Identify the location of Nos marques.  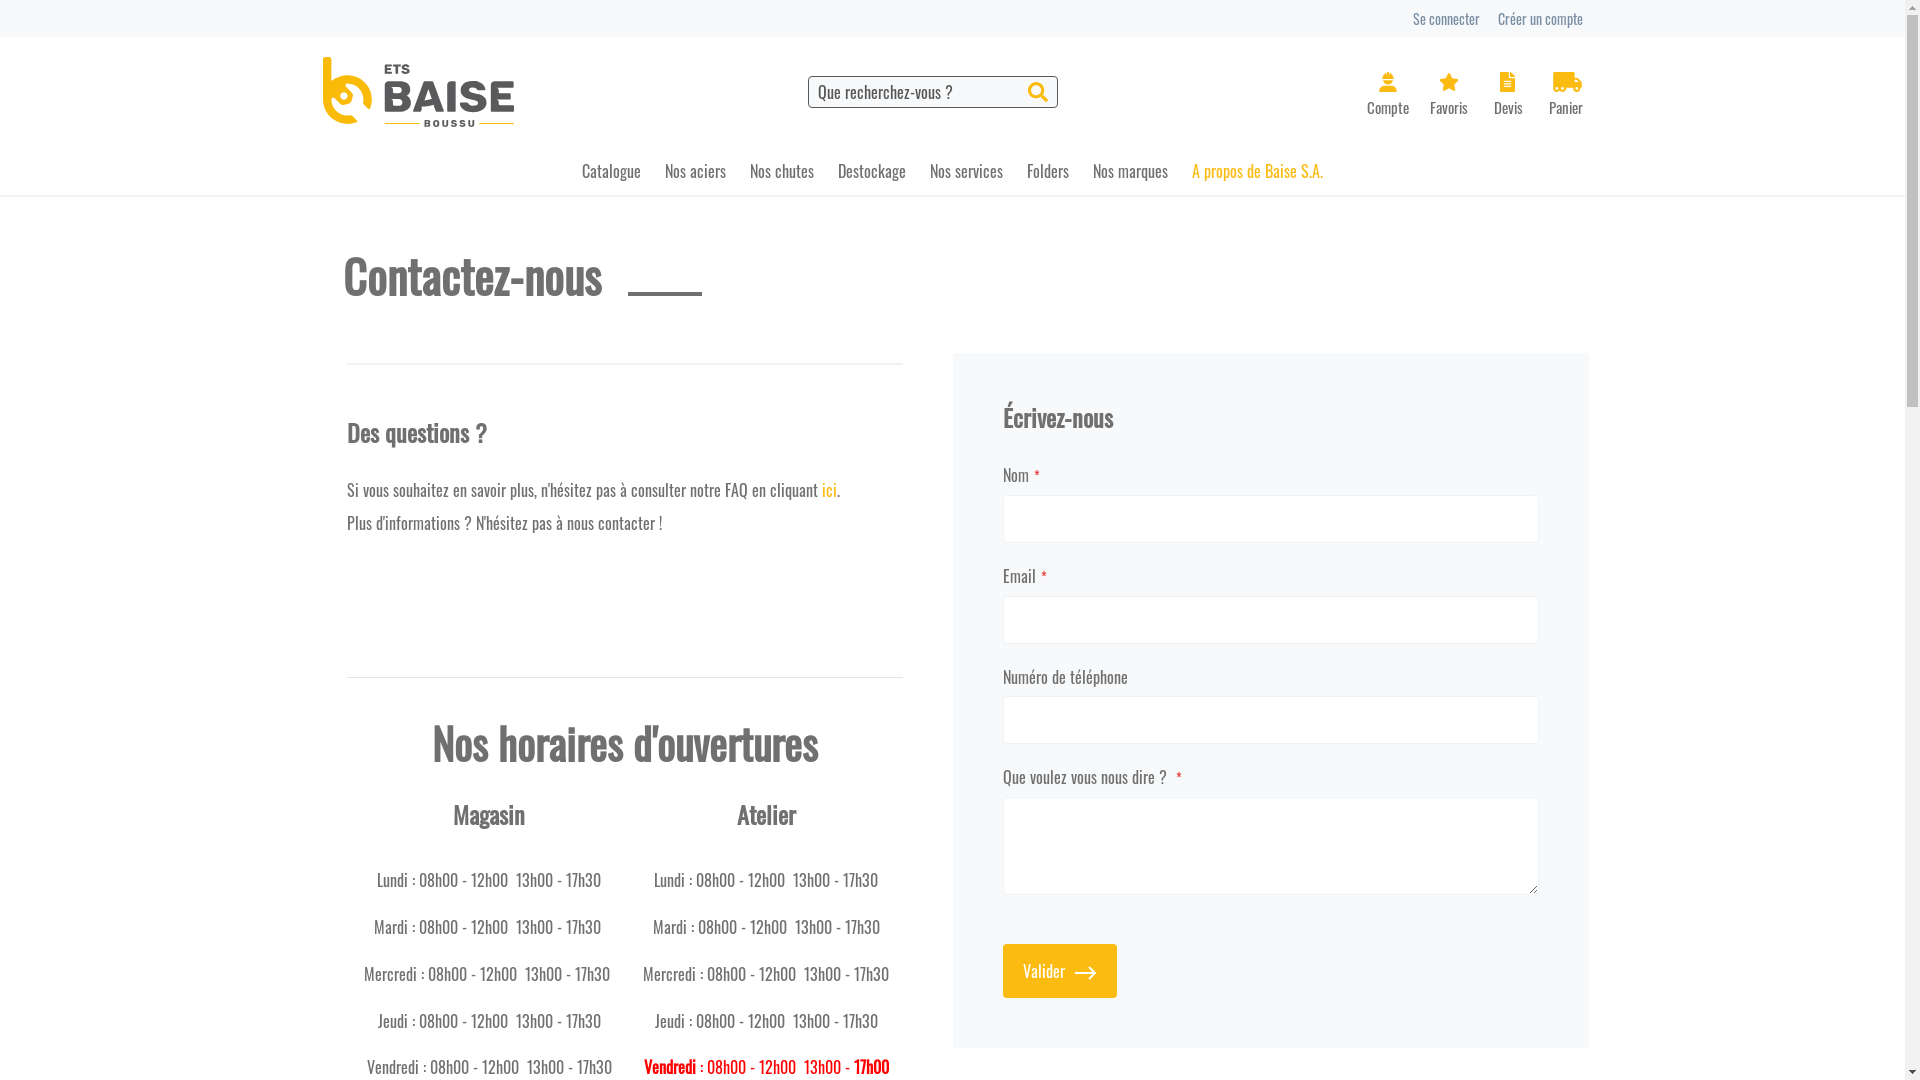
(1130, 171).